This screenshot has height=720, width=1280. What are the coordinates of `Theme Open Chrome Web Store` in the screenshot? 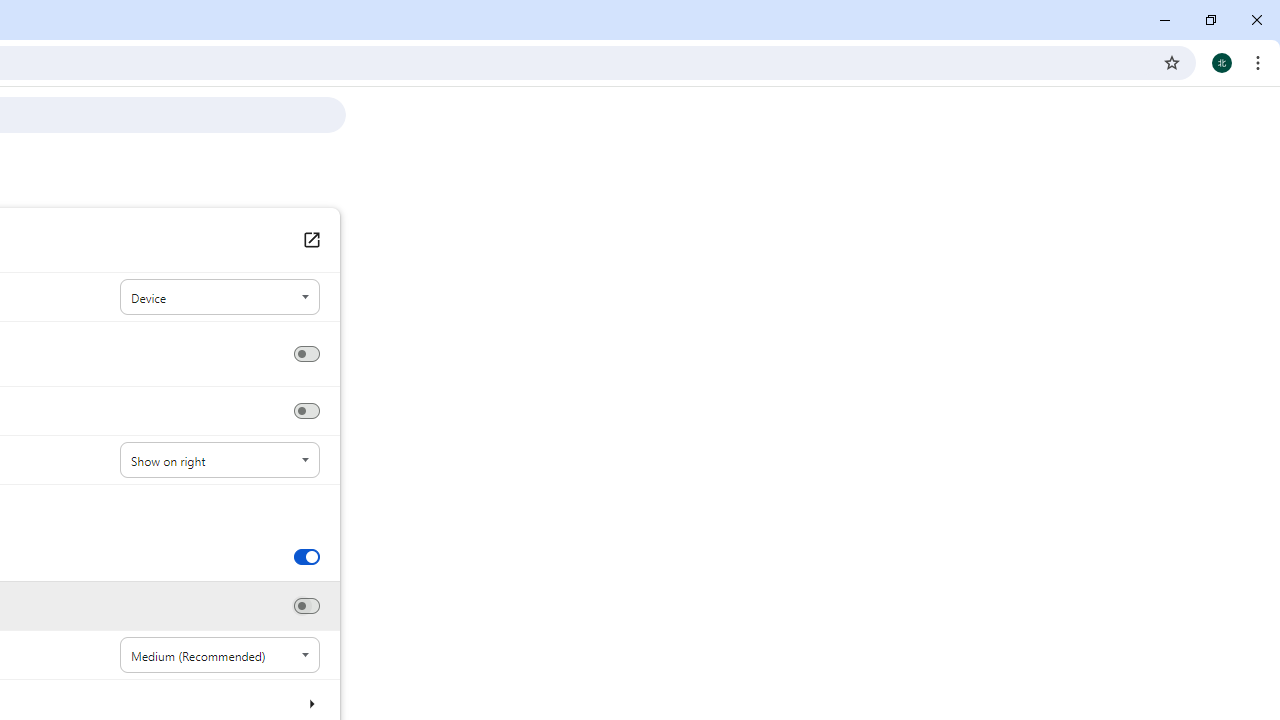 It's located at (310, 240).